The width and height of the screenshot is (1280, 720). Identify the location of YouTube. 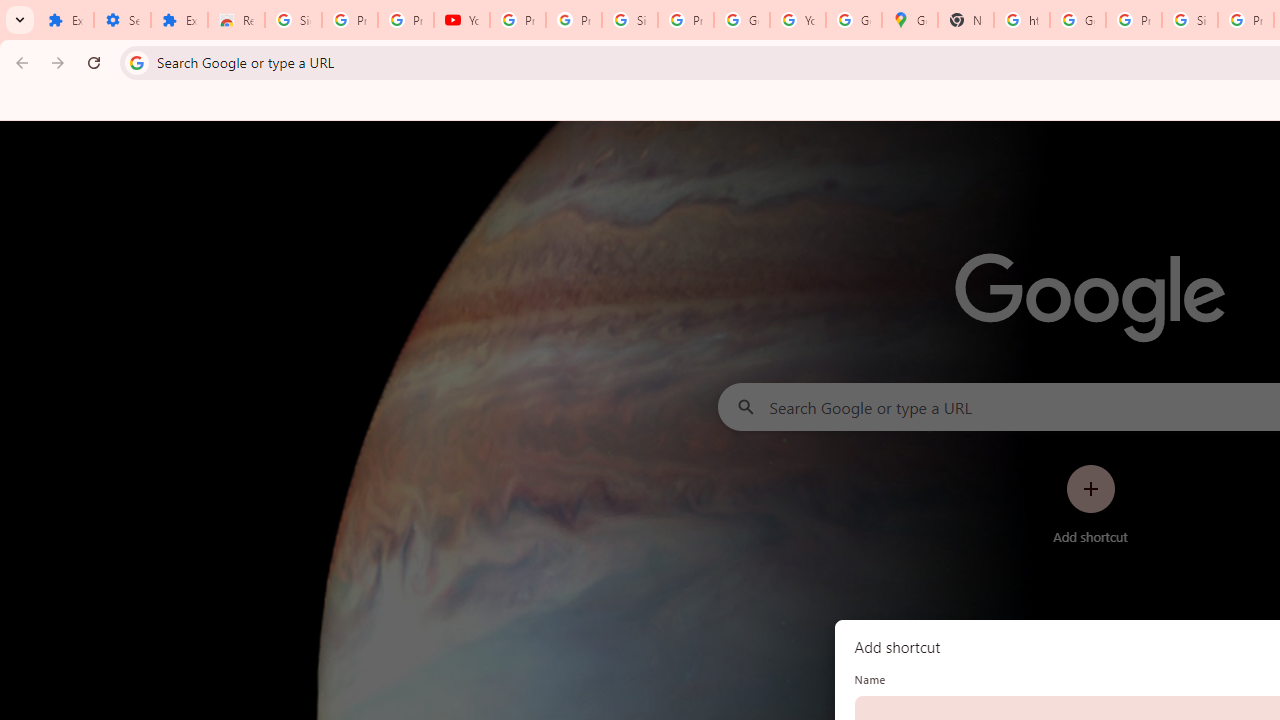
(462, 20).